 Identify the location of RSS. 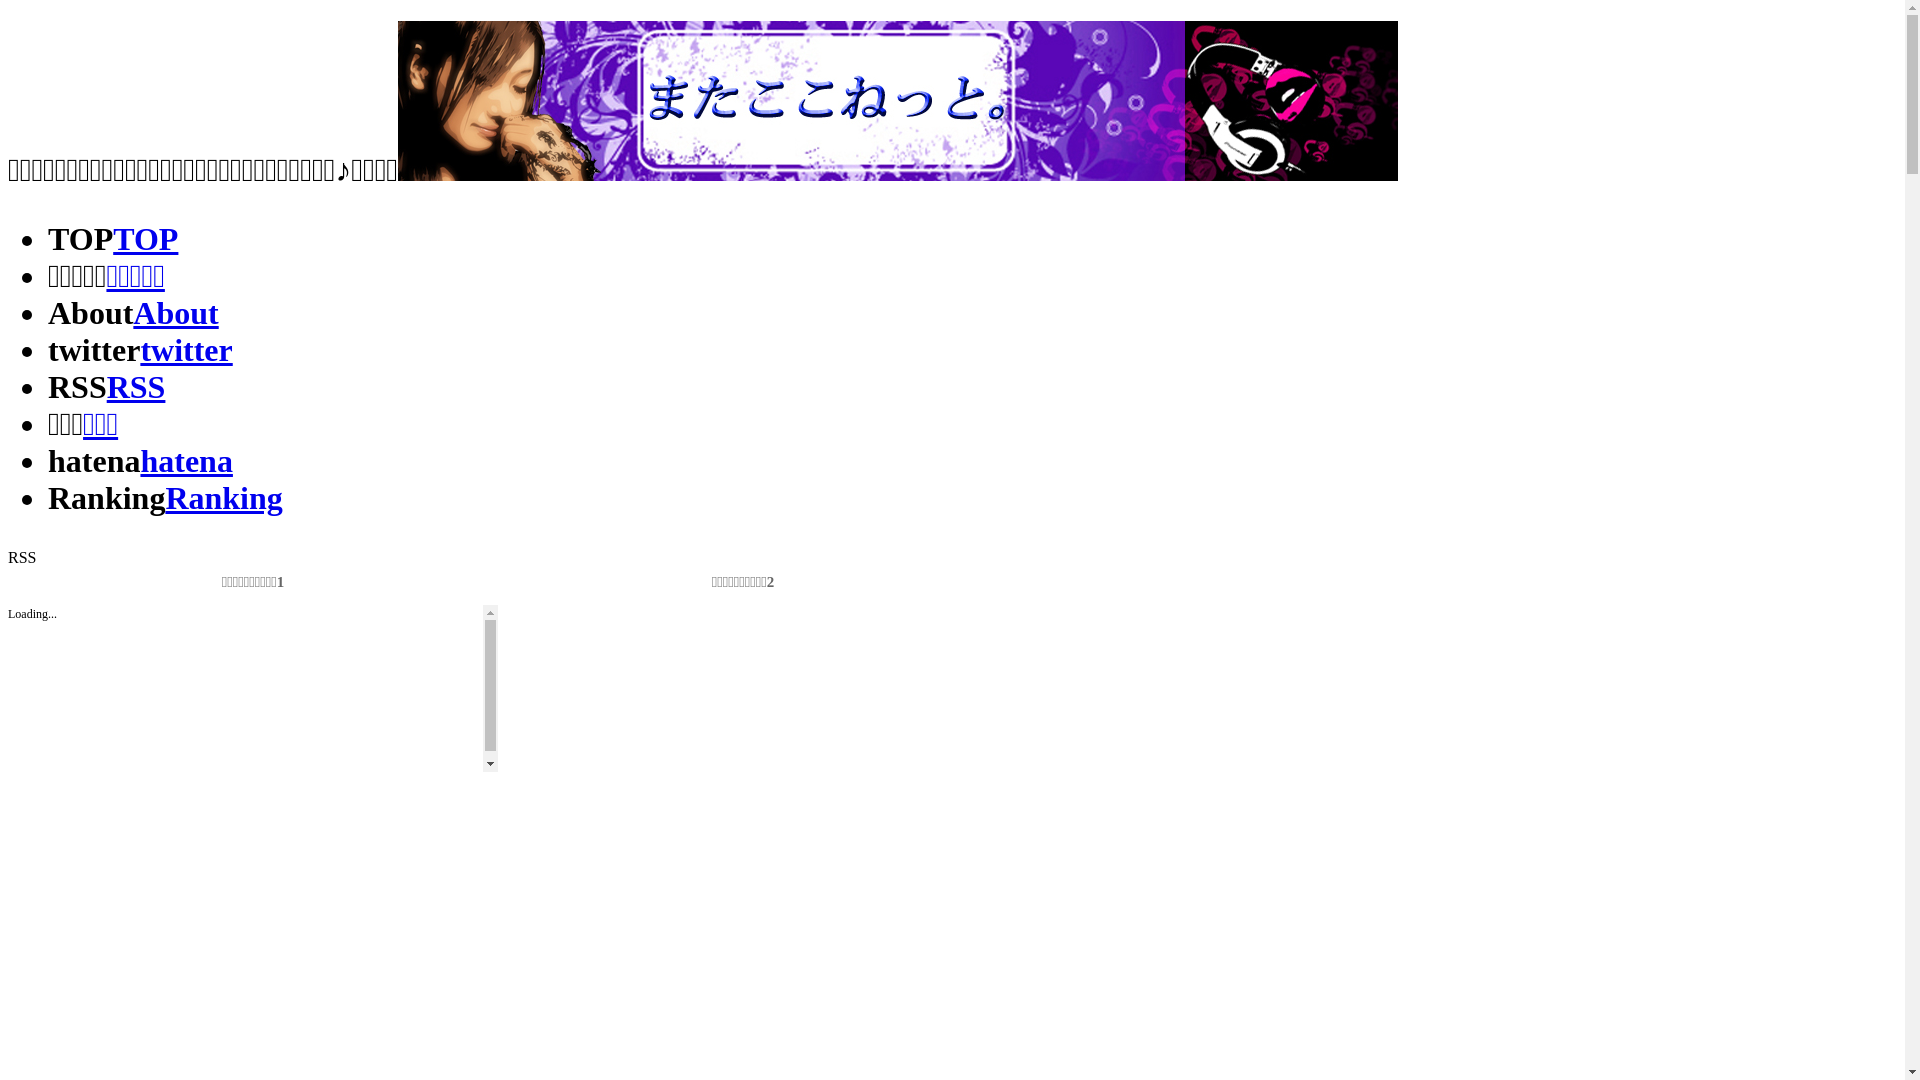
(136, 387).